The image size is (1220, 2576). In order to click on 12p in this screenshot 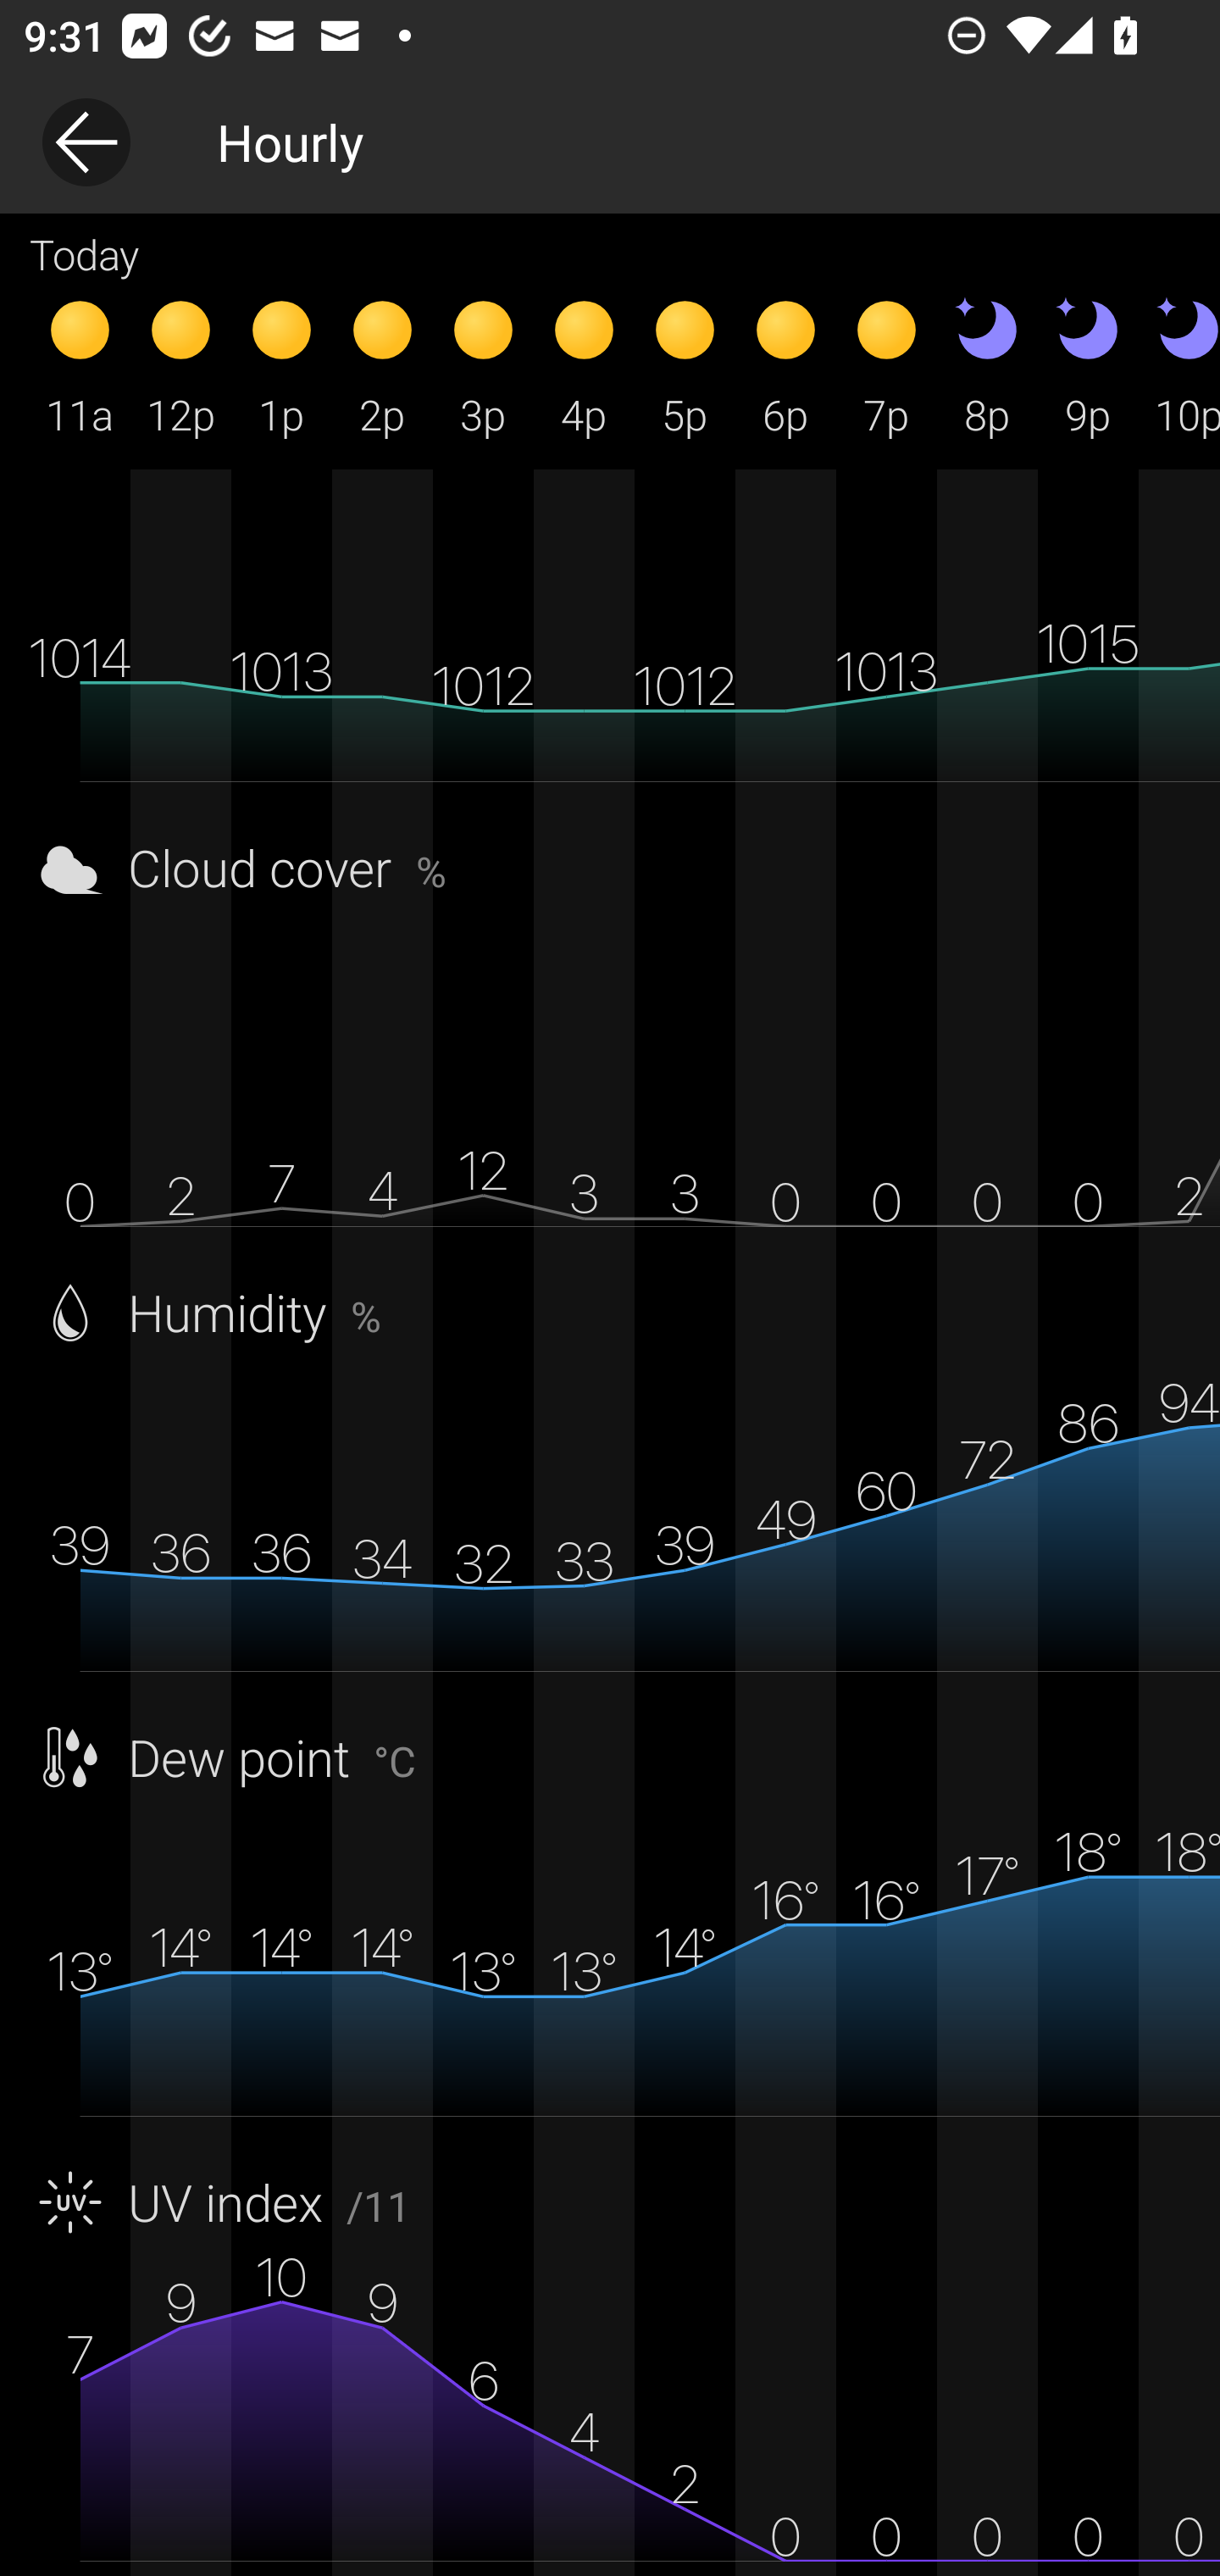, I will do `click(181, 365)`.